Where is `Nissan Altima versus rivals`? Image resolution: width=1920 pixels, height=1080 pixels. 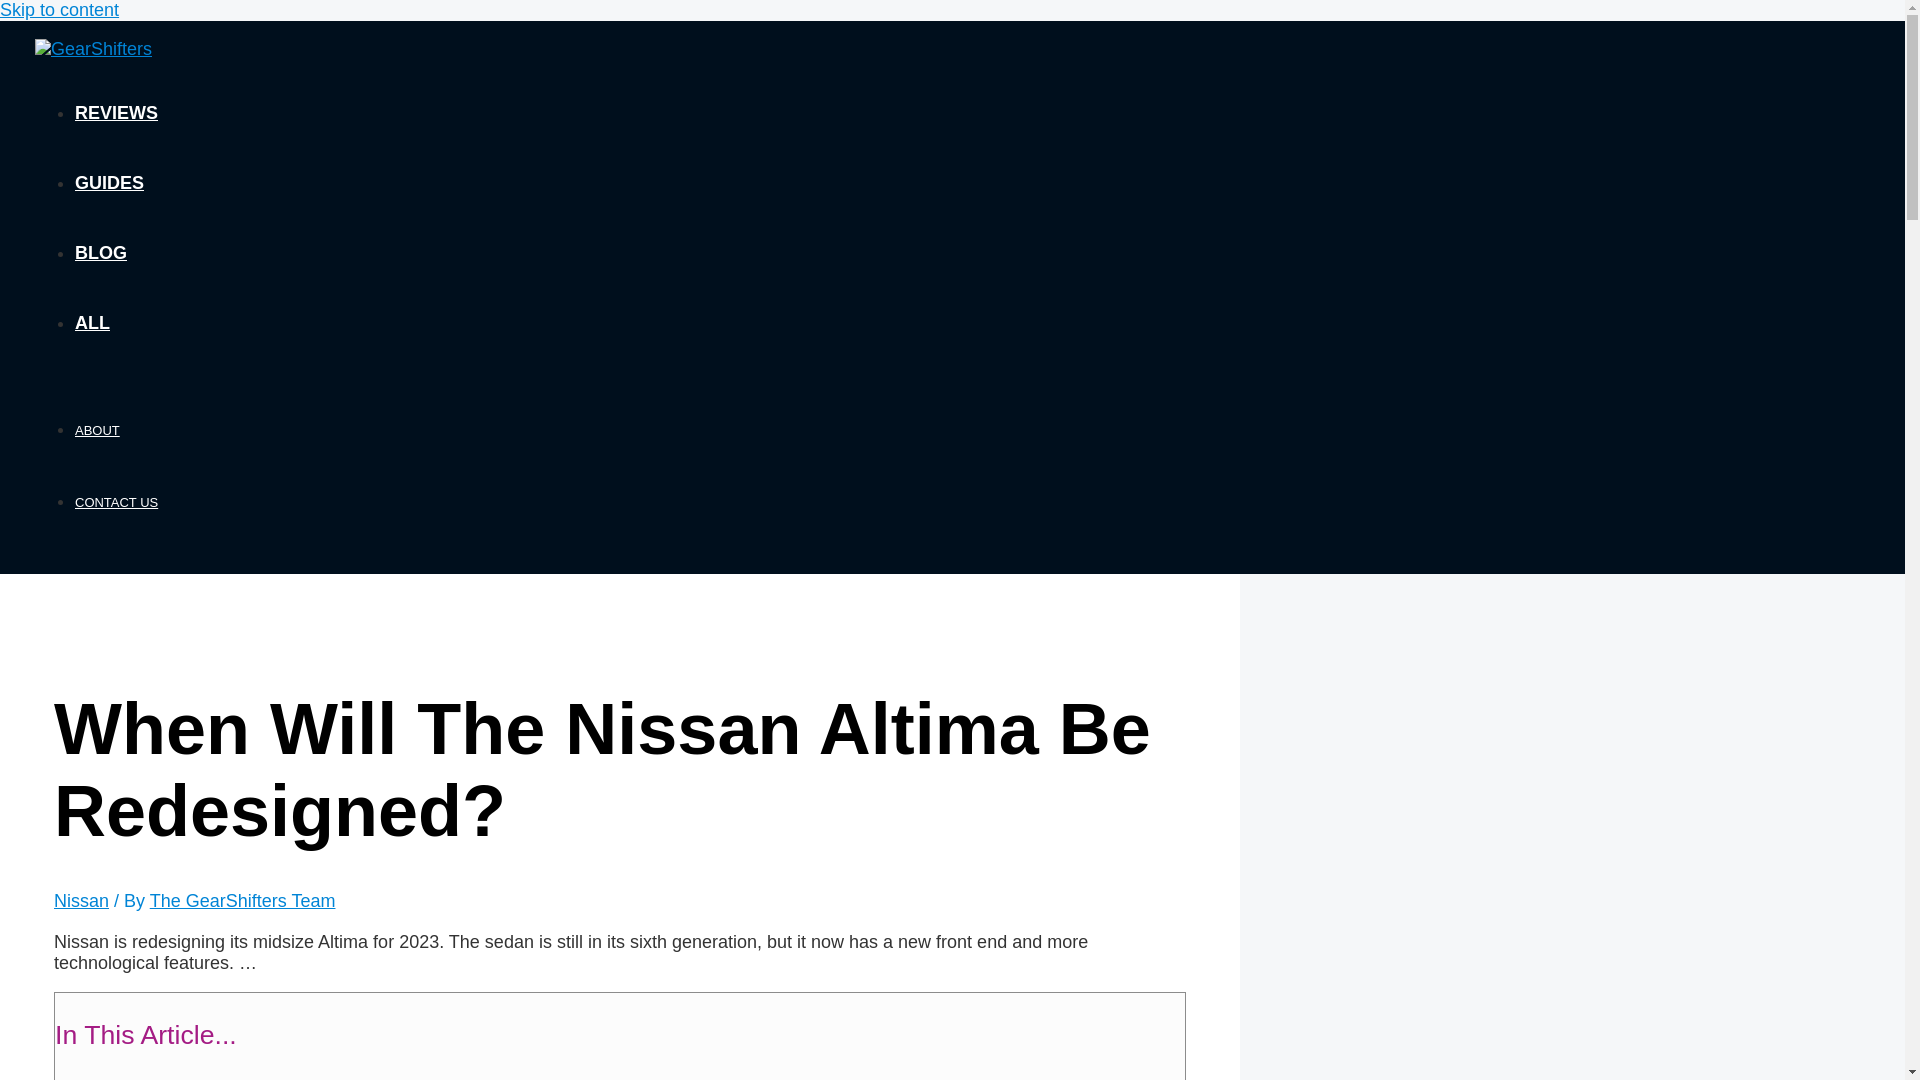 Nissan Altima versus rivals is located at coordinates (244, 1078).